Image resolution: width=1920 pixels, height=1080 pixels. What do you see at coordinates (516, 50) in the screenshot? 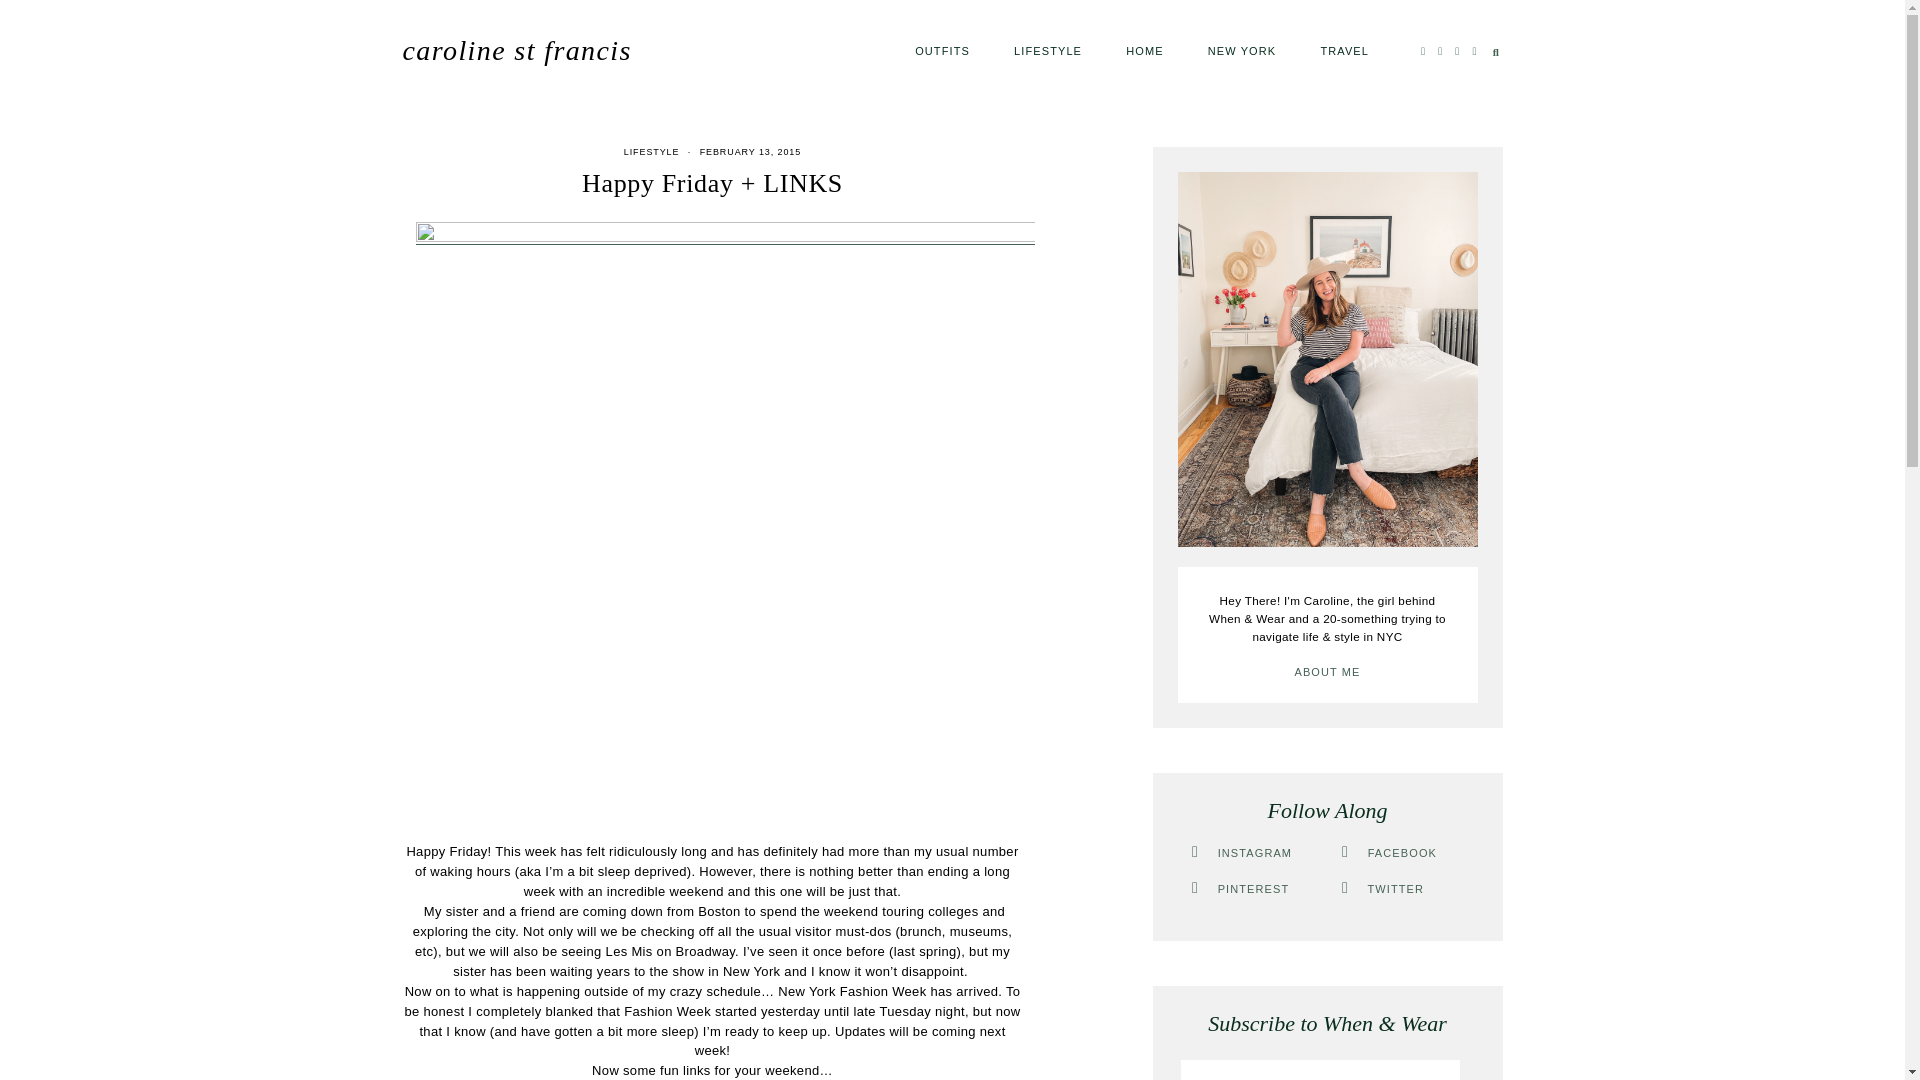
I see `caroline st francis` at bounding box center [516, 50].